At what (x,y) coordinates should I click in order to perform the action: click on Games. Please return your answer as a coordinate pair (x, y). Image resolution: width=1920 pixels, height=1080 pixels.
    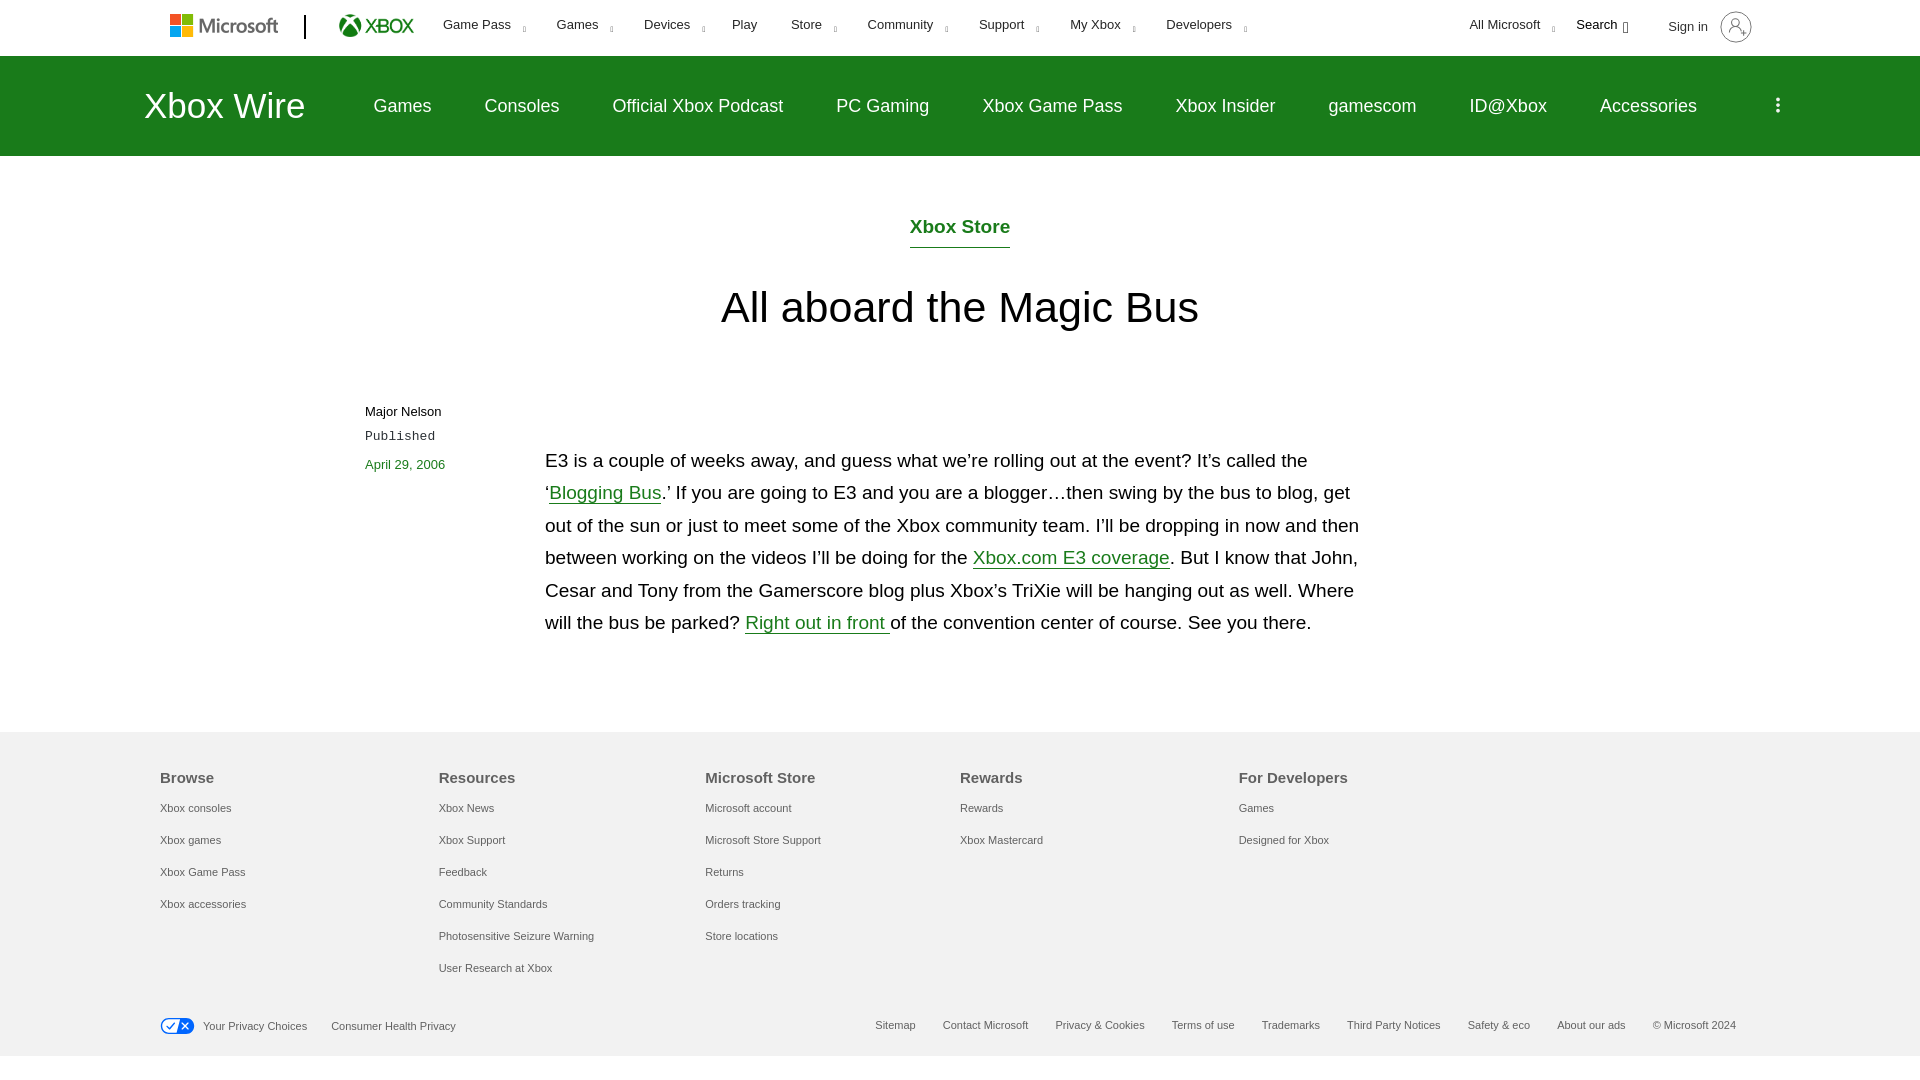
    Looking at the image, I should click on (584, 25).